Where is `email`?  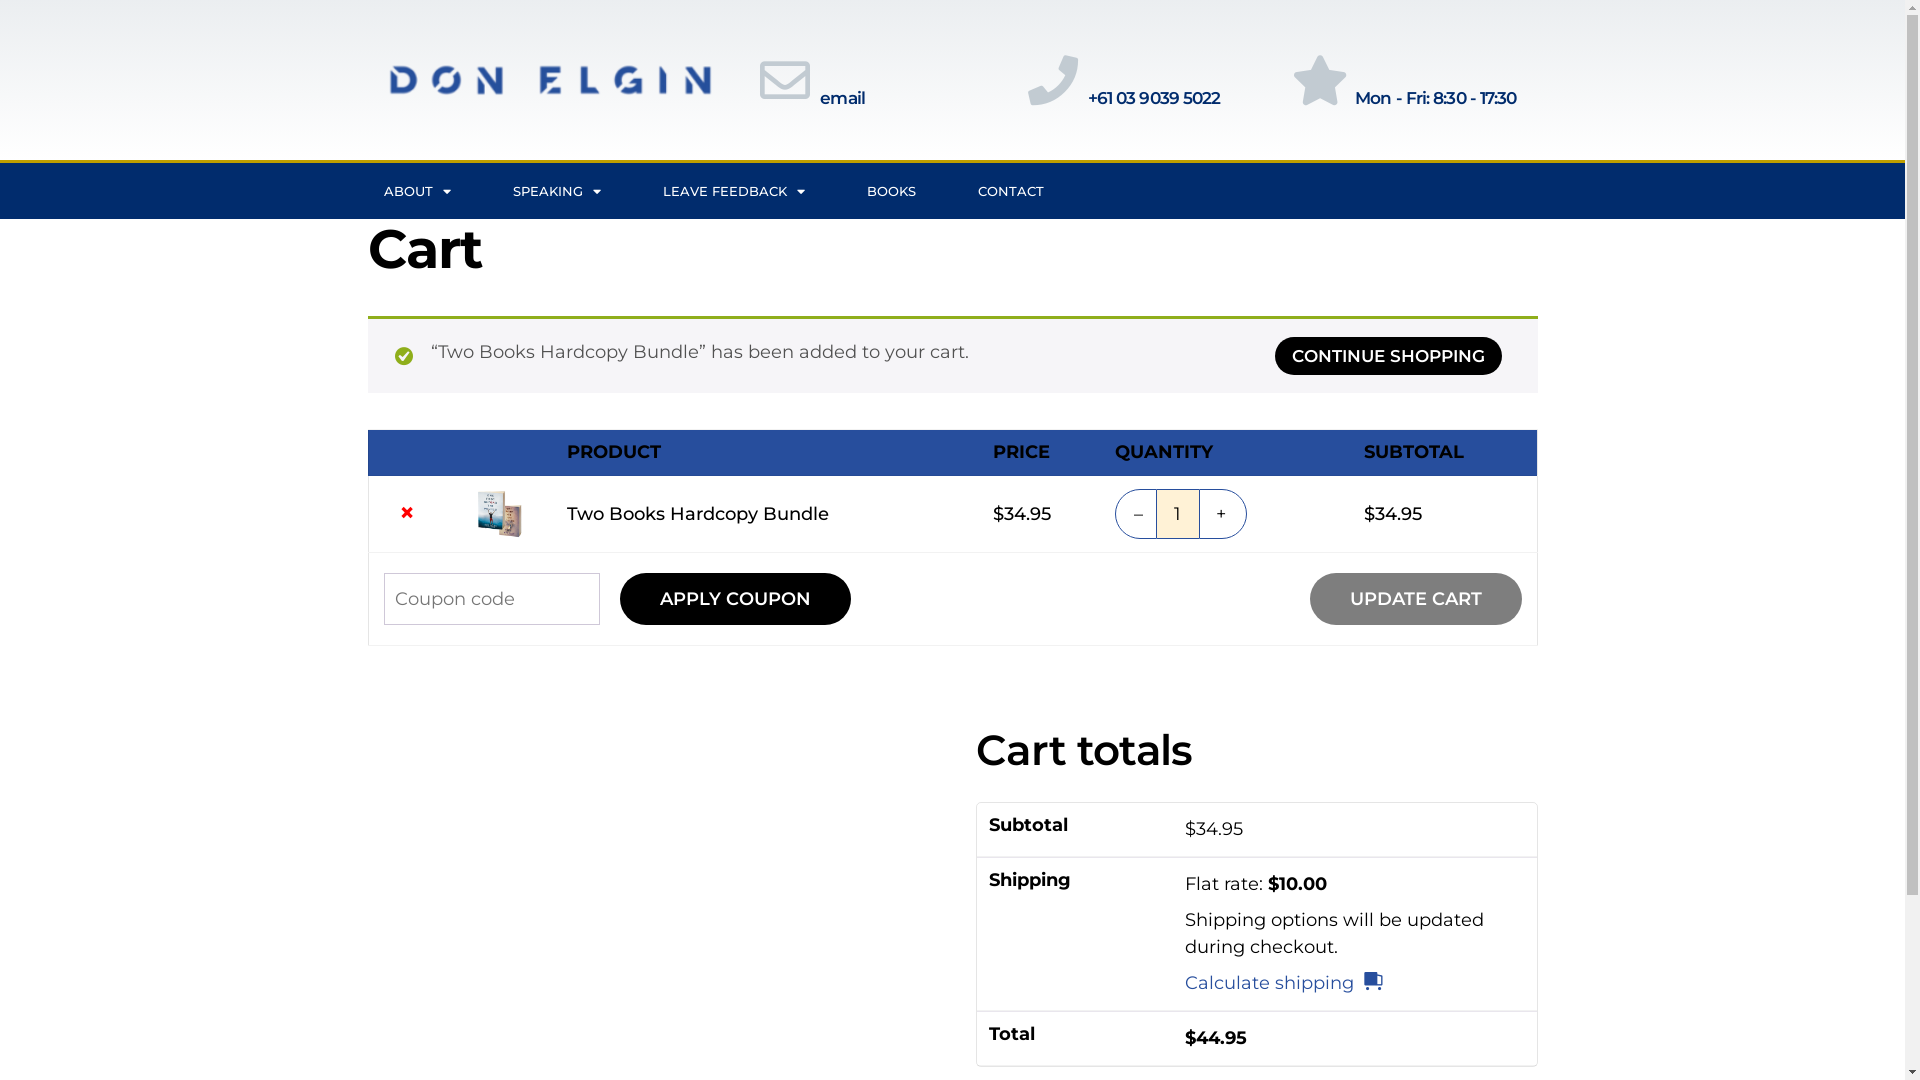
email is located at coordinates (842, 98).